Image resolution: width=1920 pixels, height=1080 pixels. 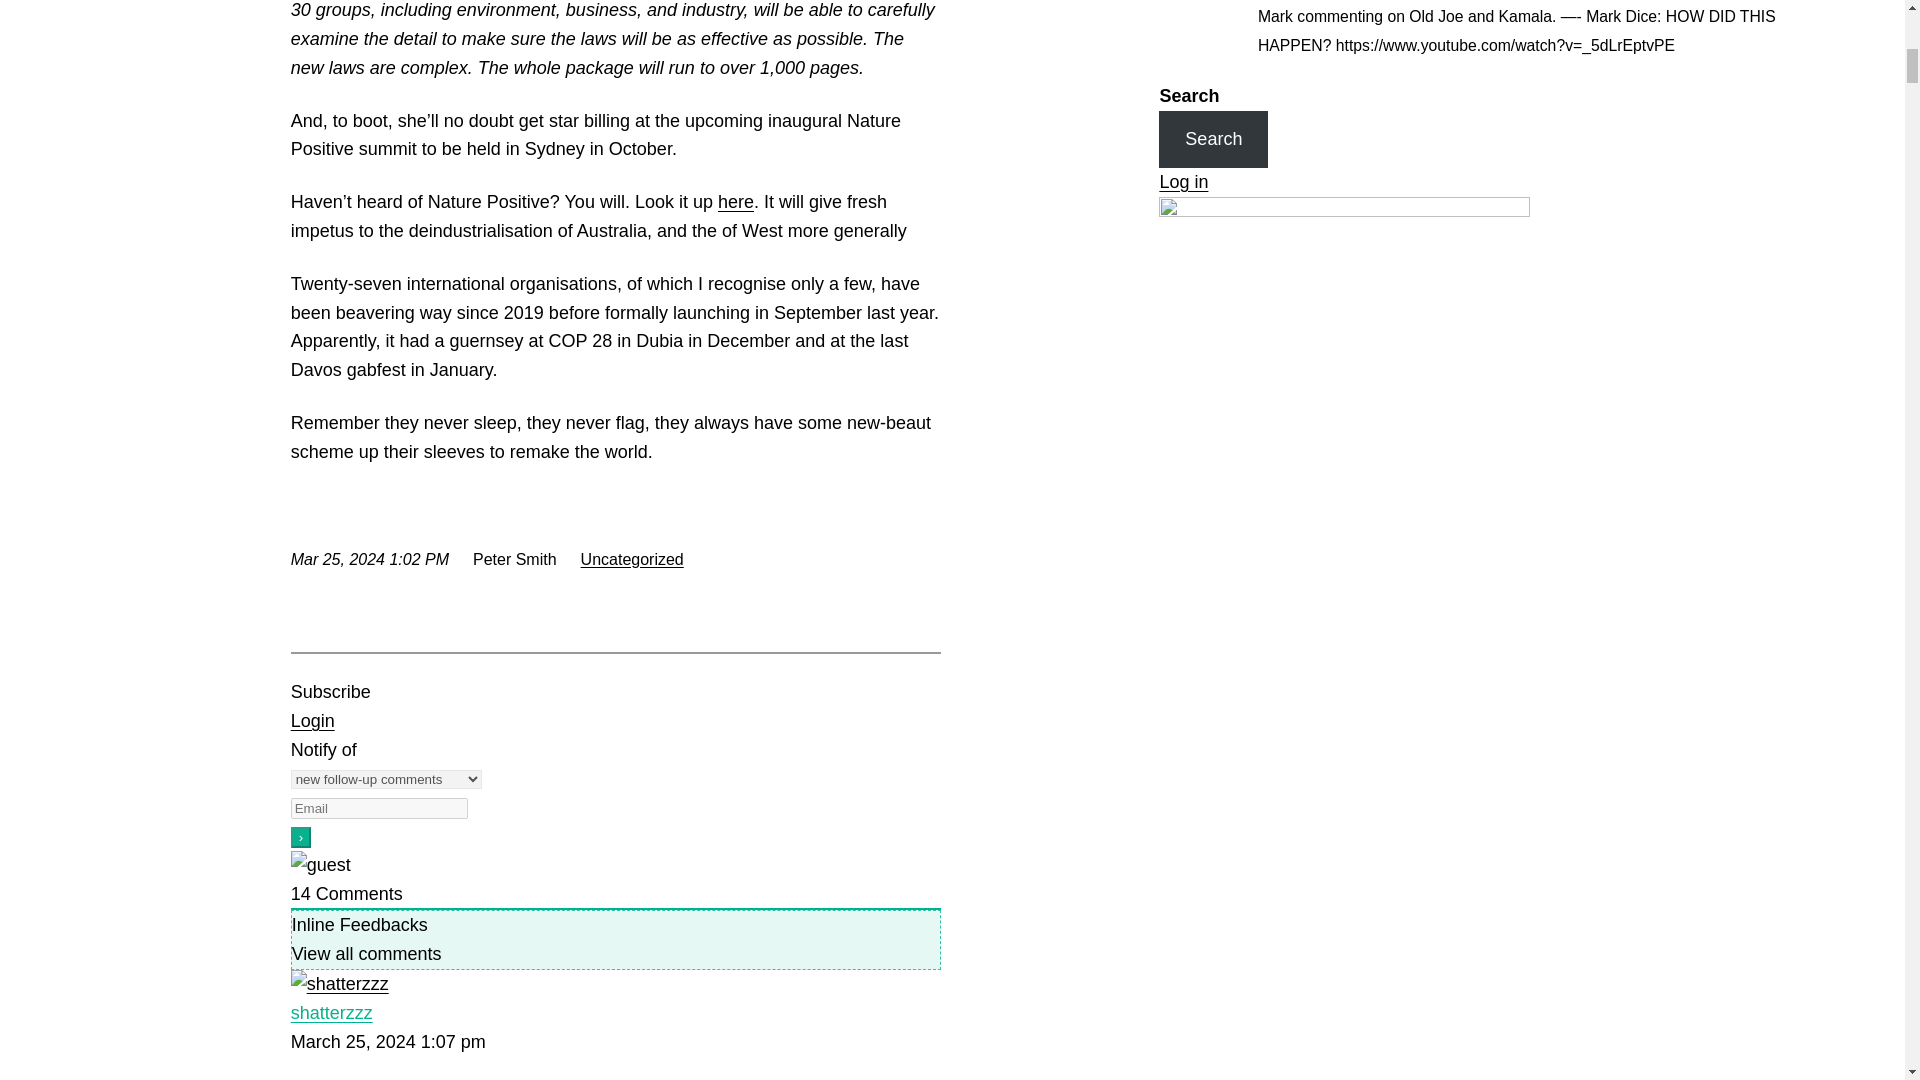 What do you see at coordinates (632, 558) in the screenshot?
I see `Uncategorized` at bounding box center [632, 558].